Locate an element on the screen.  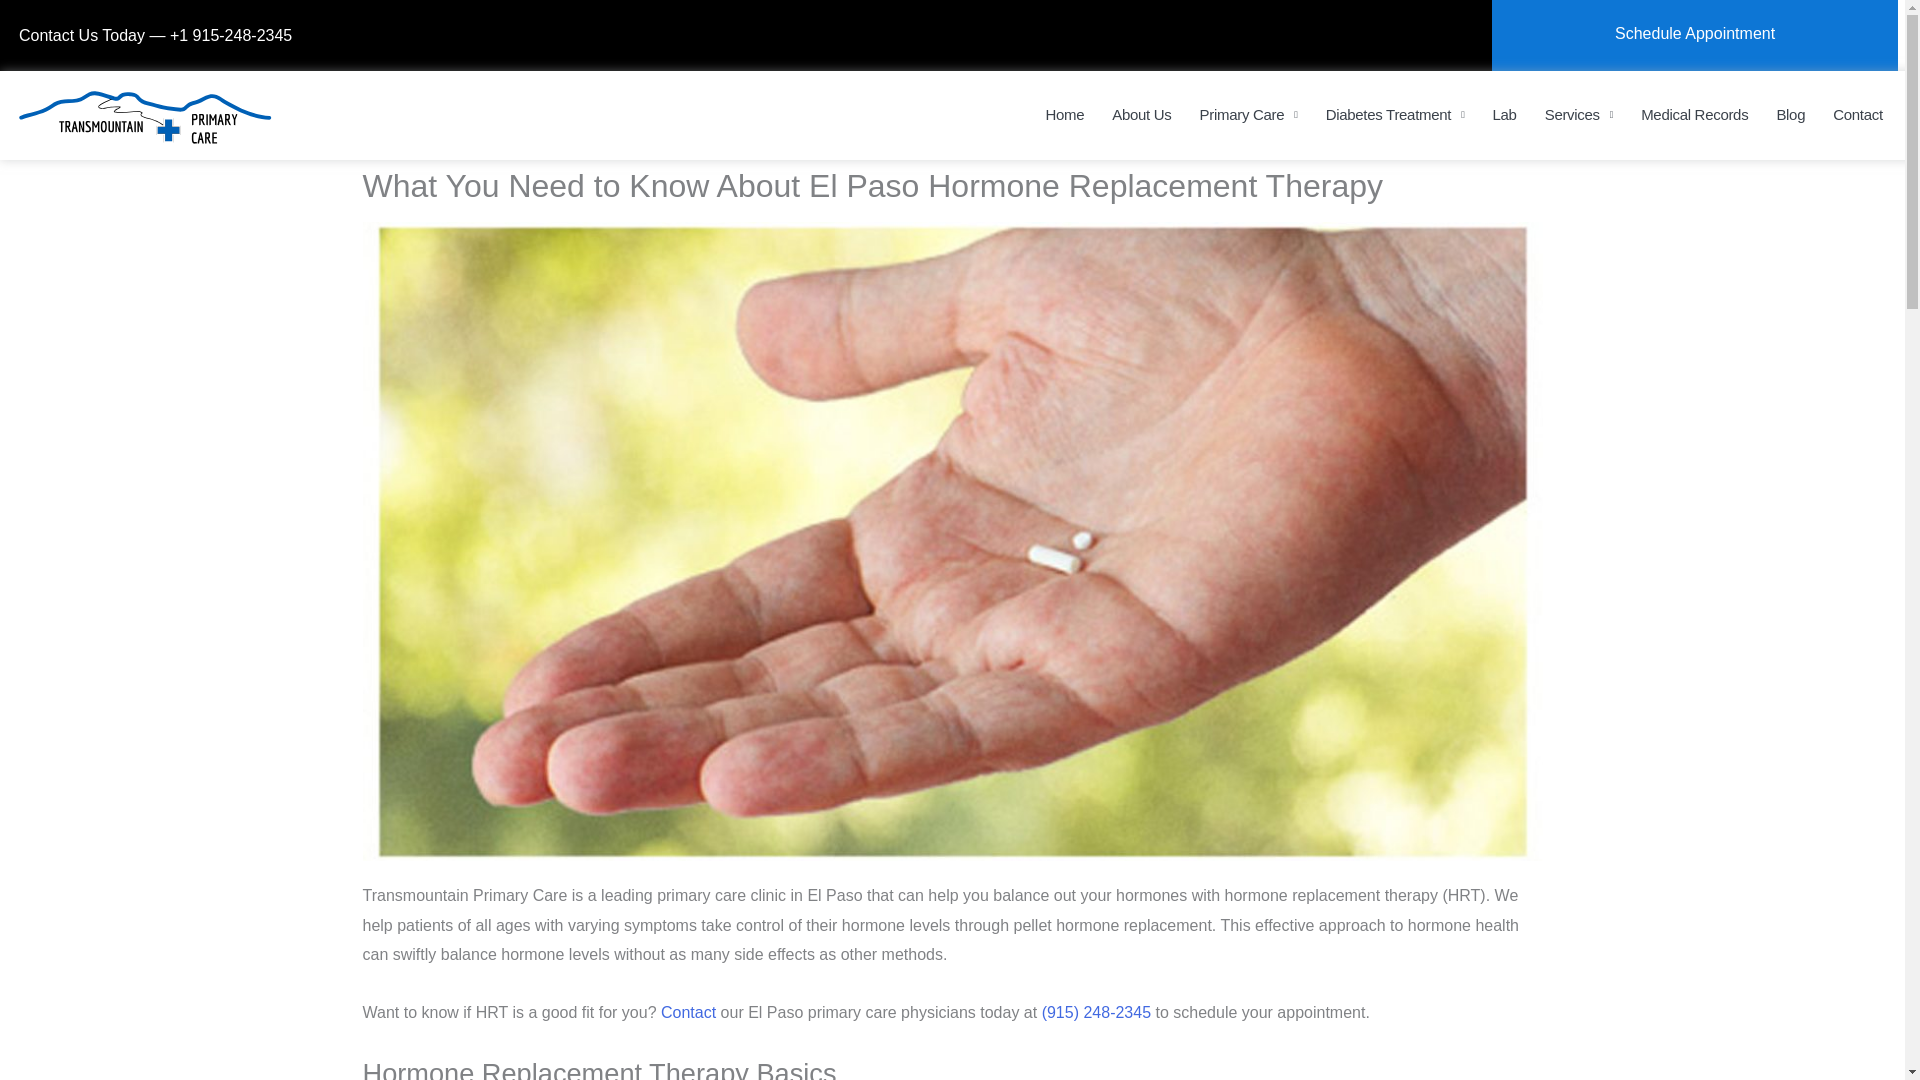
Schedule Appointment is located at coordinates (1694, 33).